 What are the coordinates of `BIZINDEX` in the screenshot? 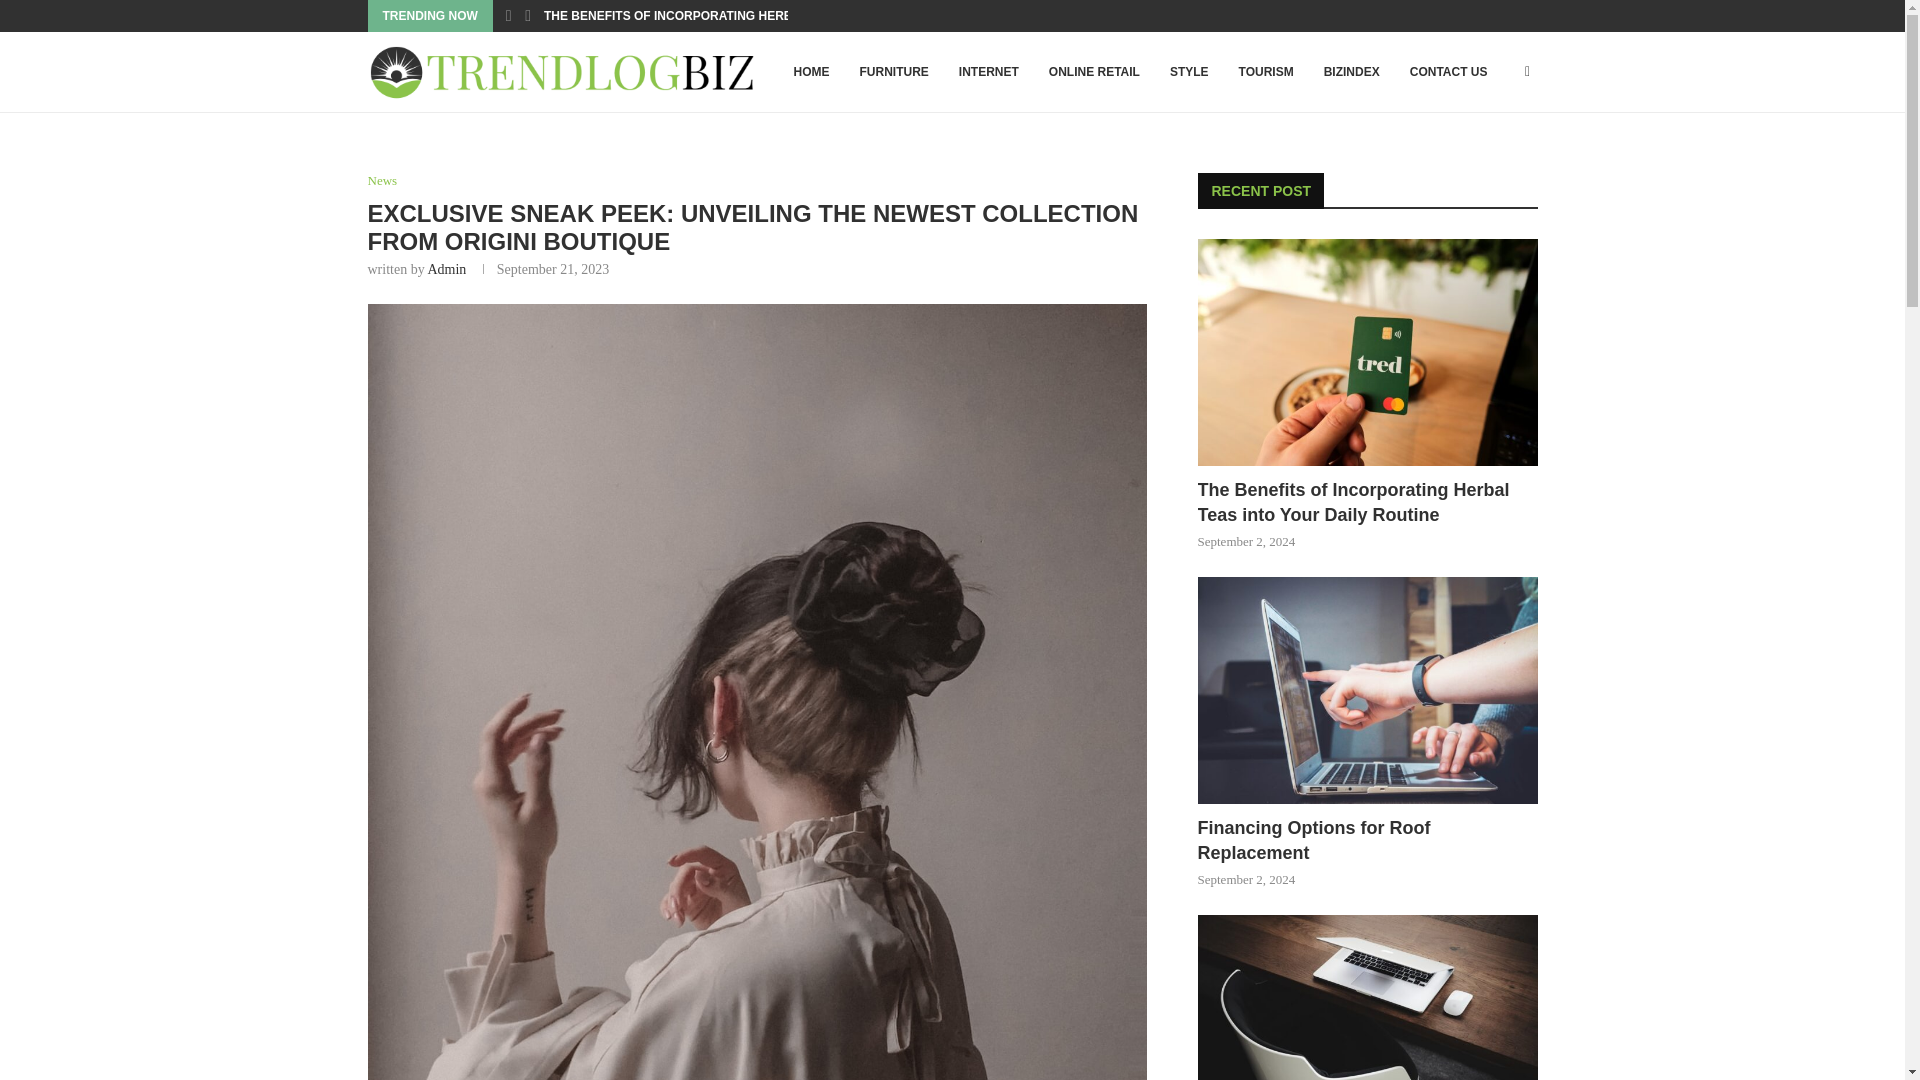 It's located at (1352, 72).